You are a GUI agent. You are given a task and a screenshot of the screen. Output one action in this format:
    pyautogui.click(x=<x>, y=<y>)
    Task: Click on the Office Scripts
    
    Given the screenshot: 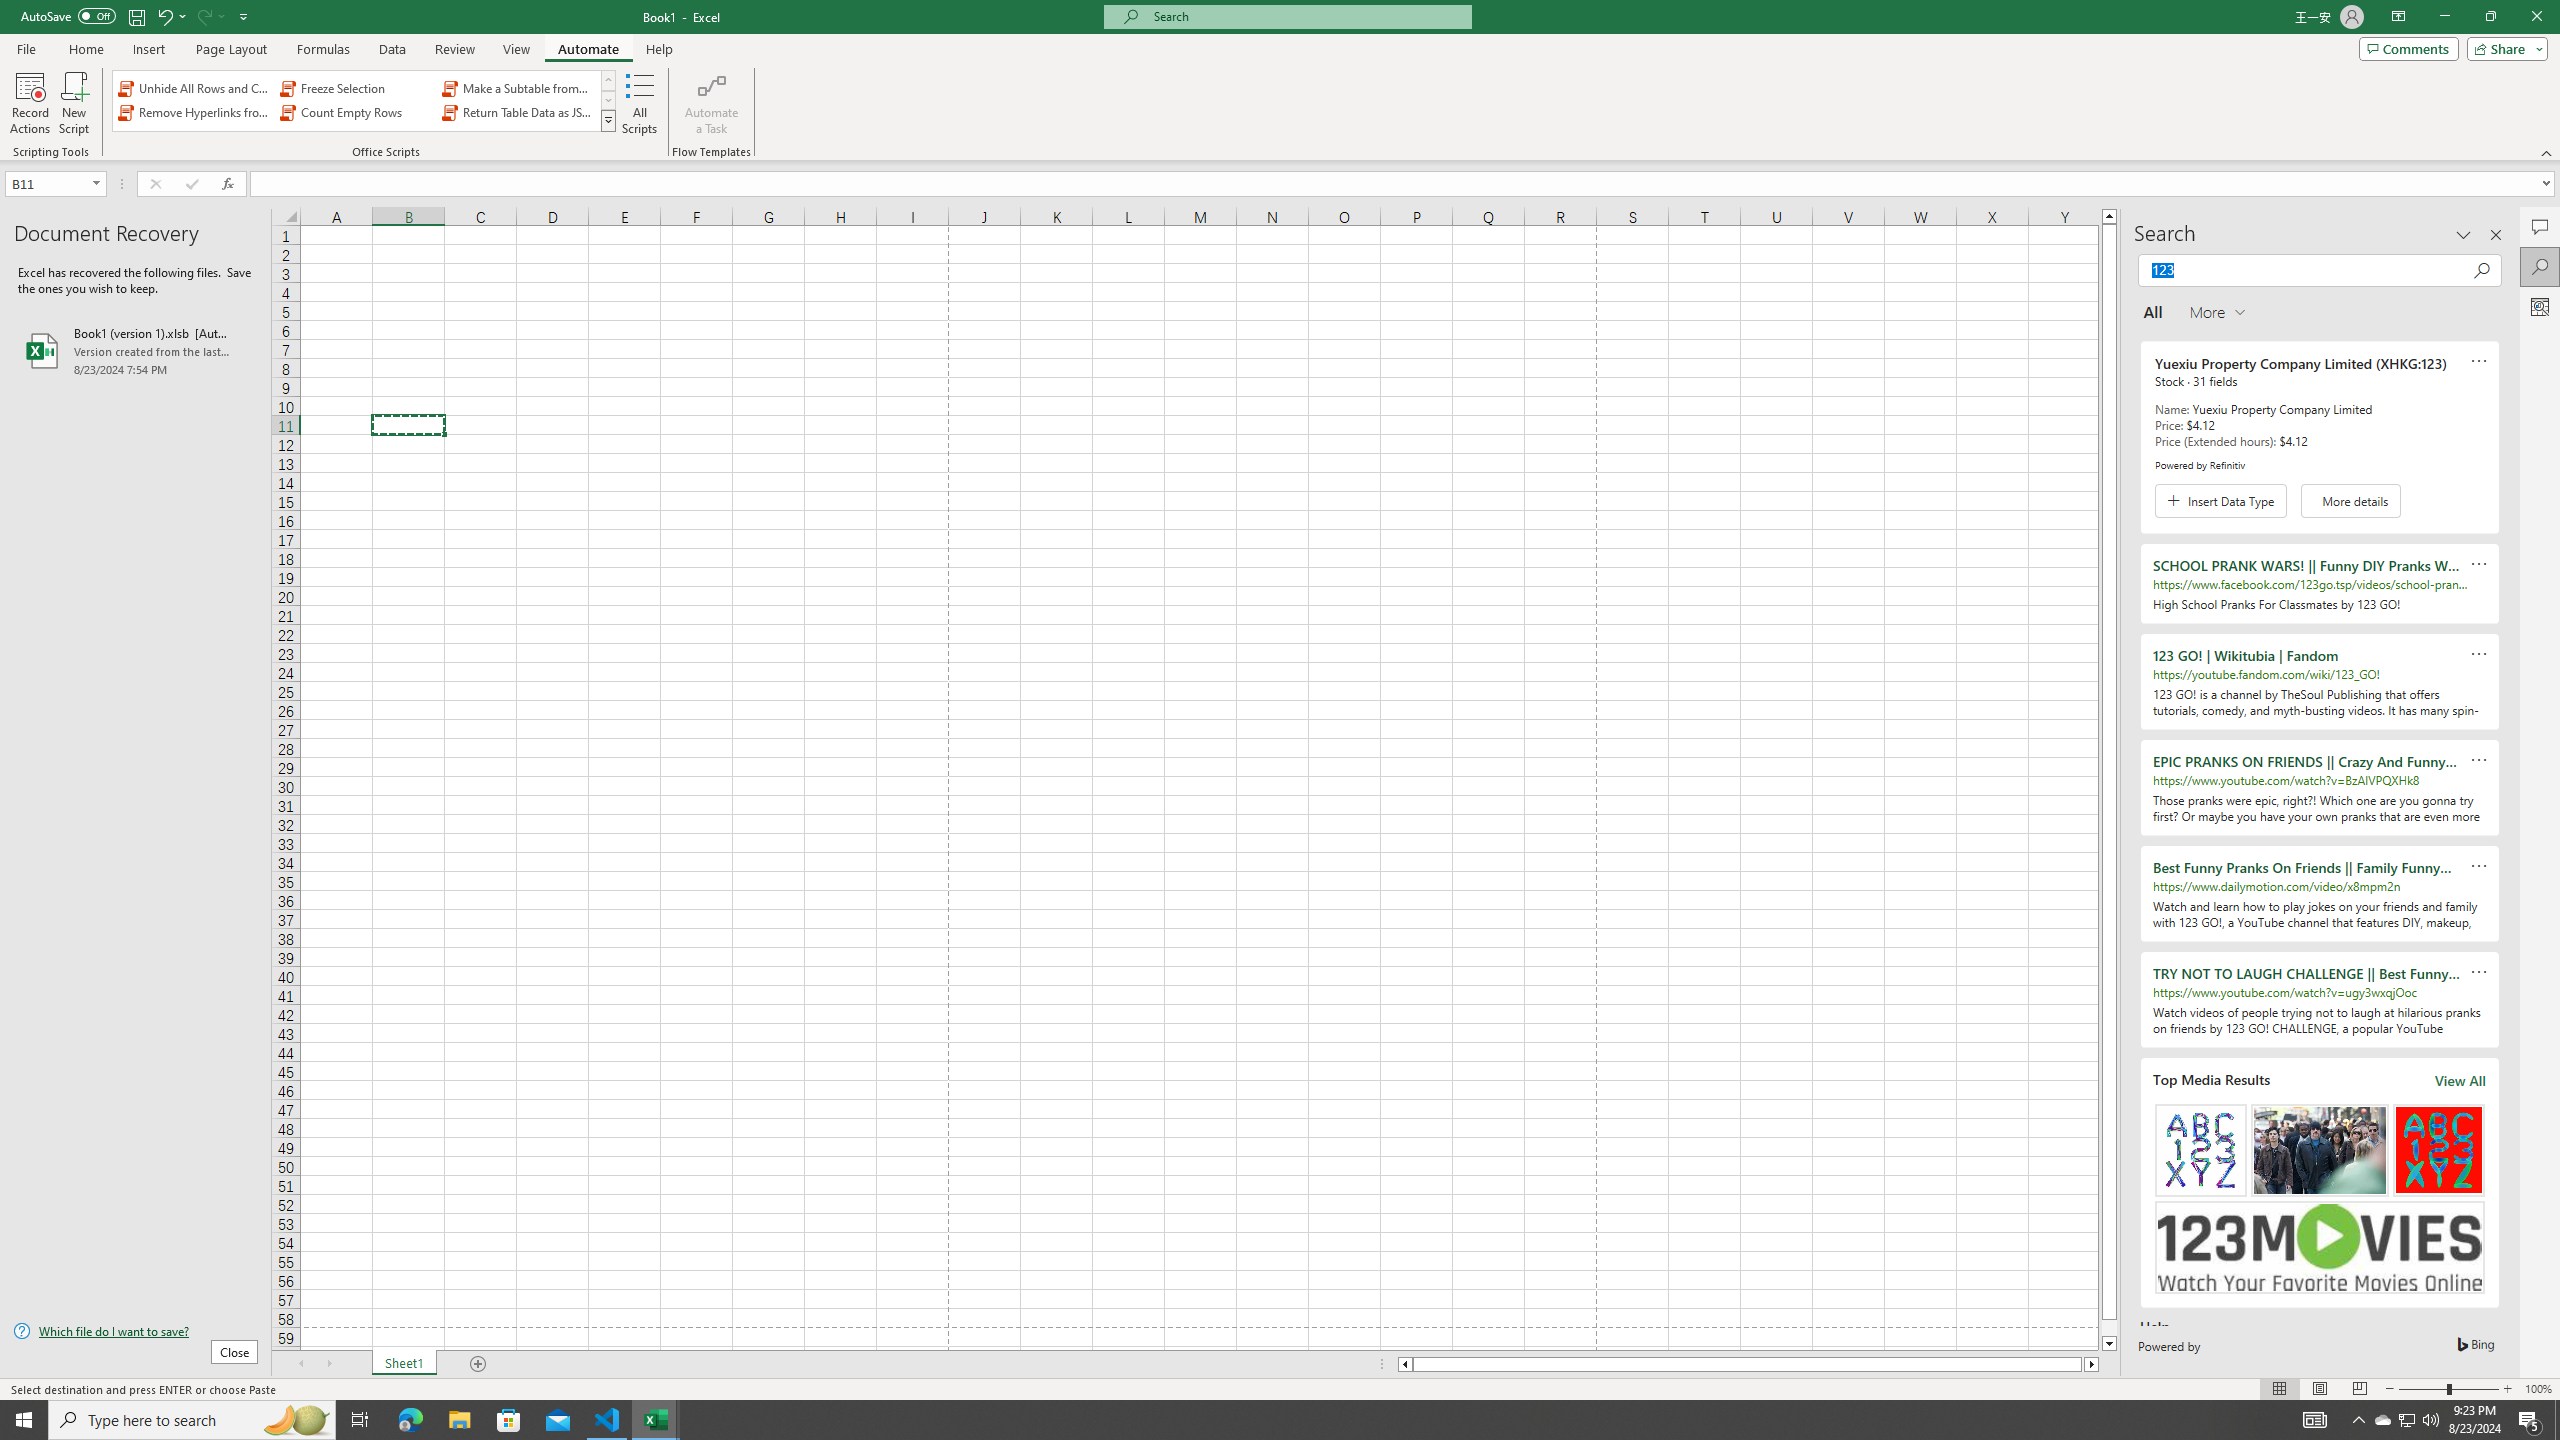 What is the action you would take?
    pyautogui.click(x=608, y=120)
    